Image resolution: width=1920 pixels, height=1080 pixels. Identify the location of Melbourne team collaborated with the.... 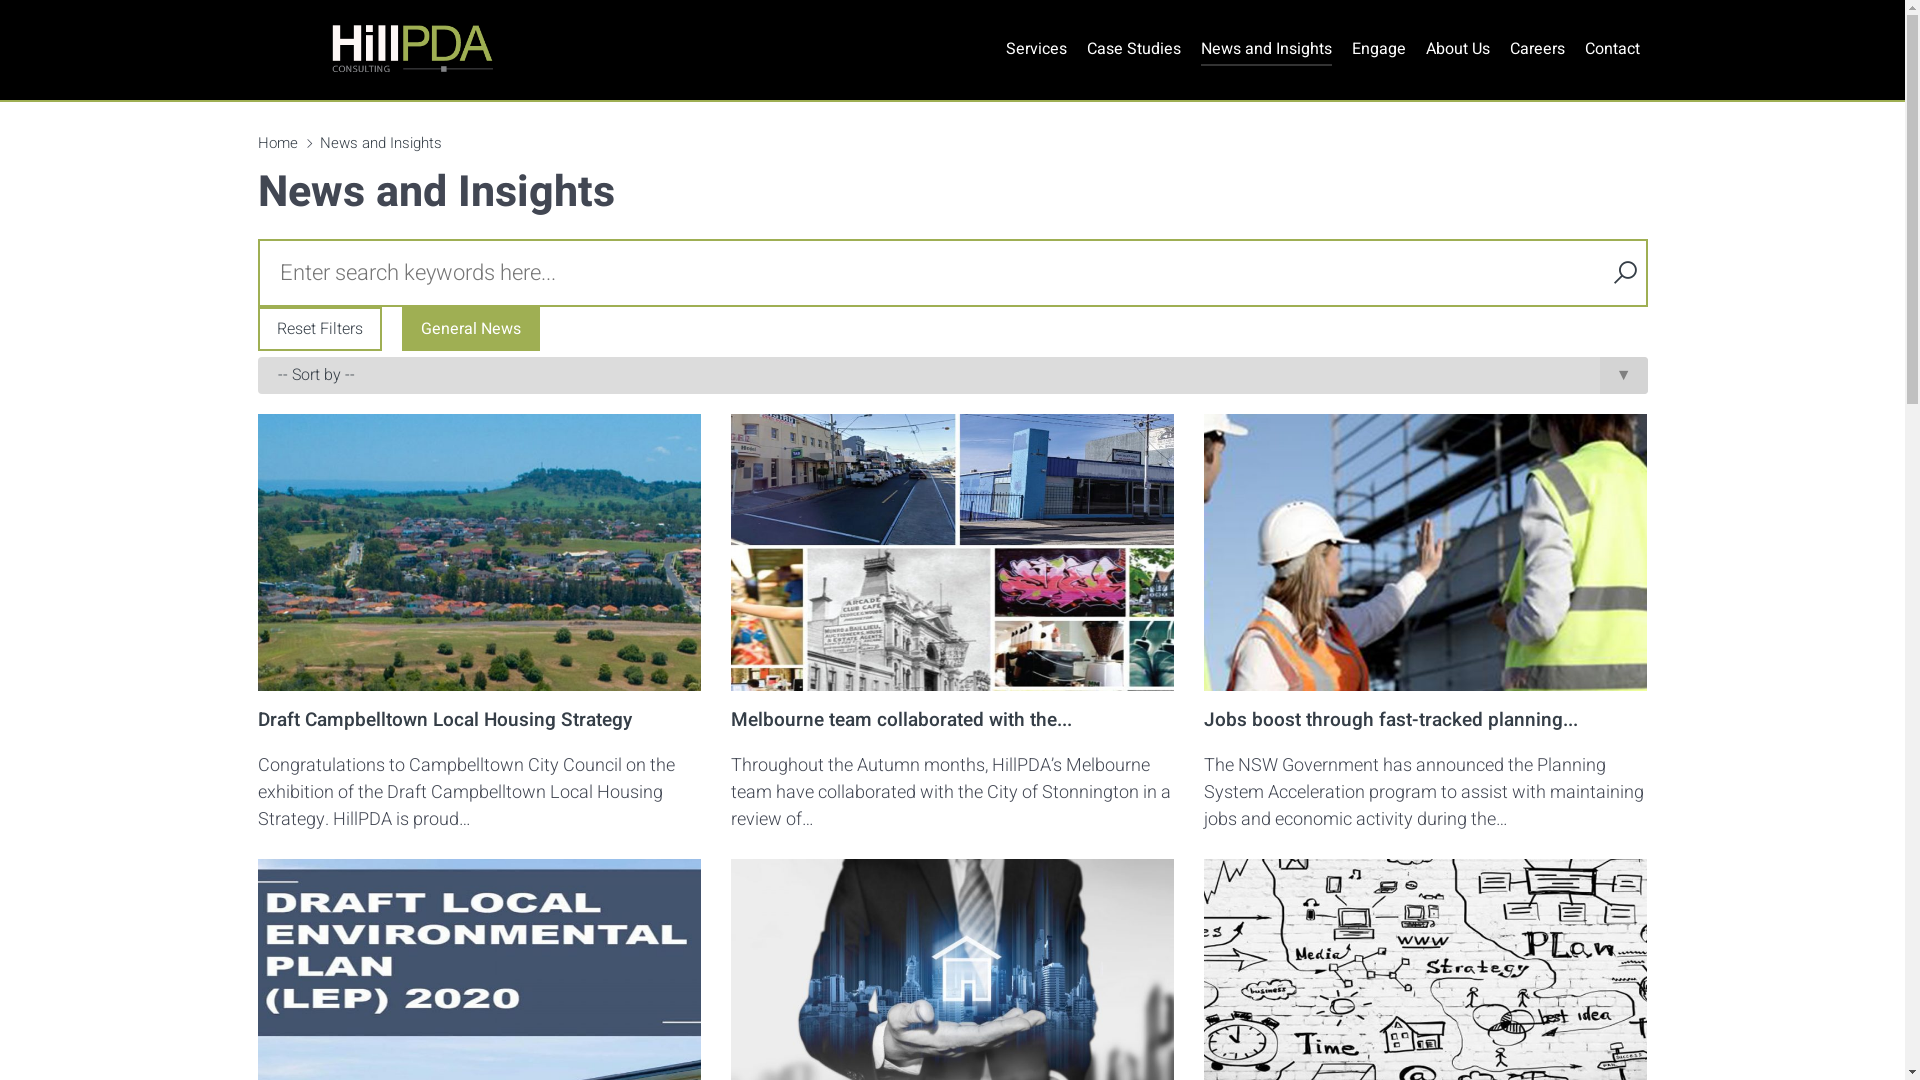
(902, 720).